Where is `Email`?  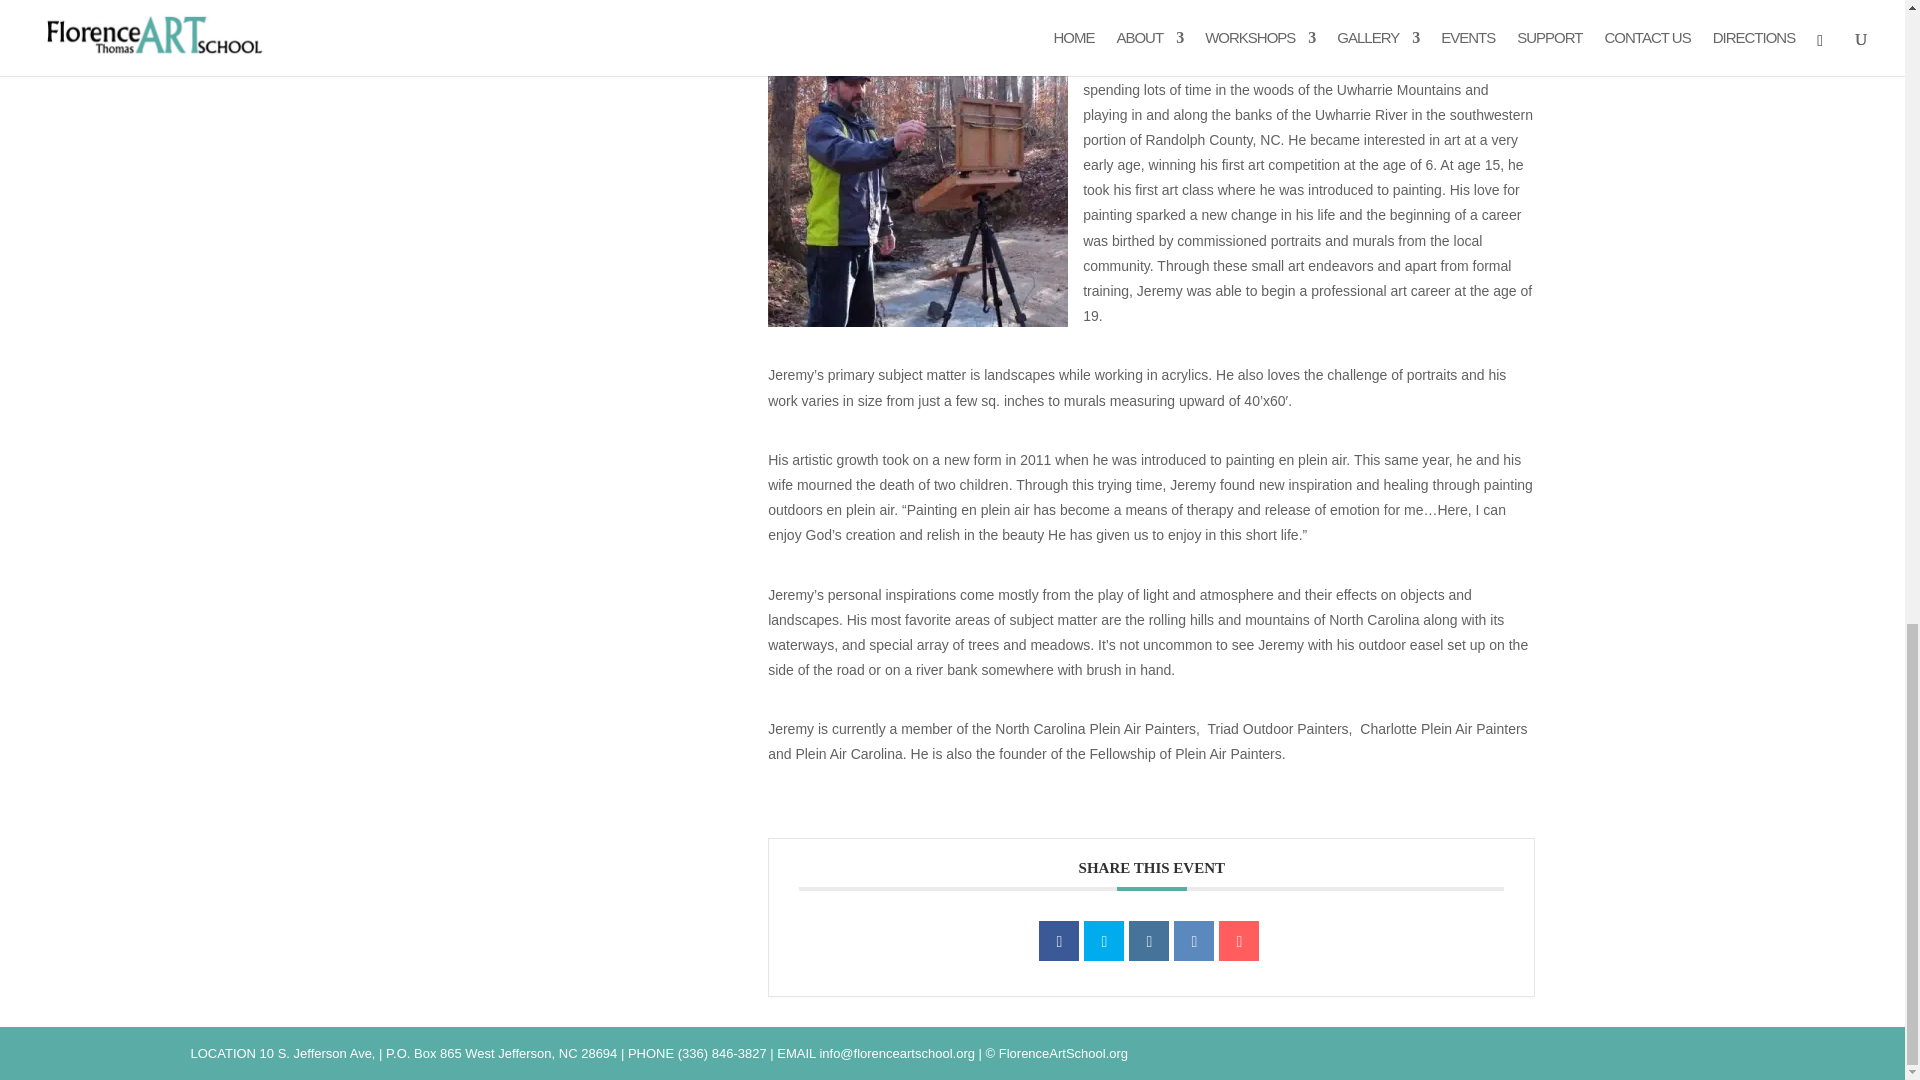 Email is located at coordinates (1239, 941).